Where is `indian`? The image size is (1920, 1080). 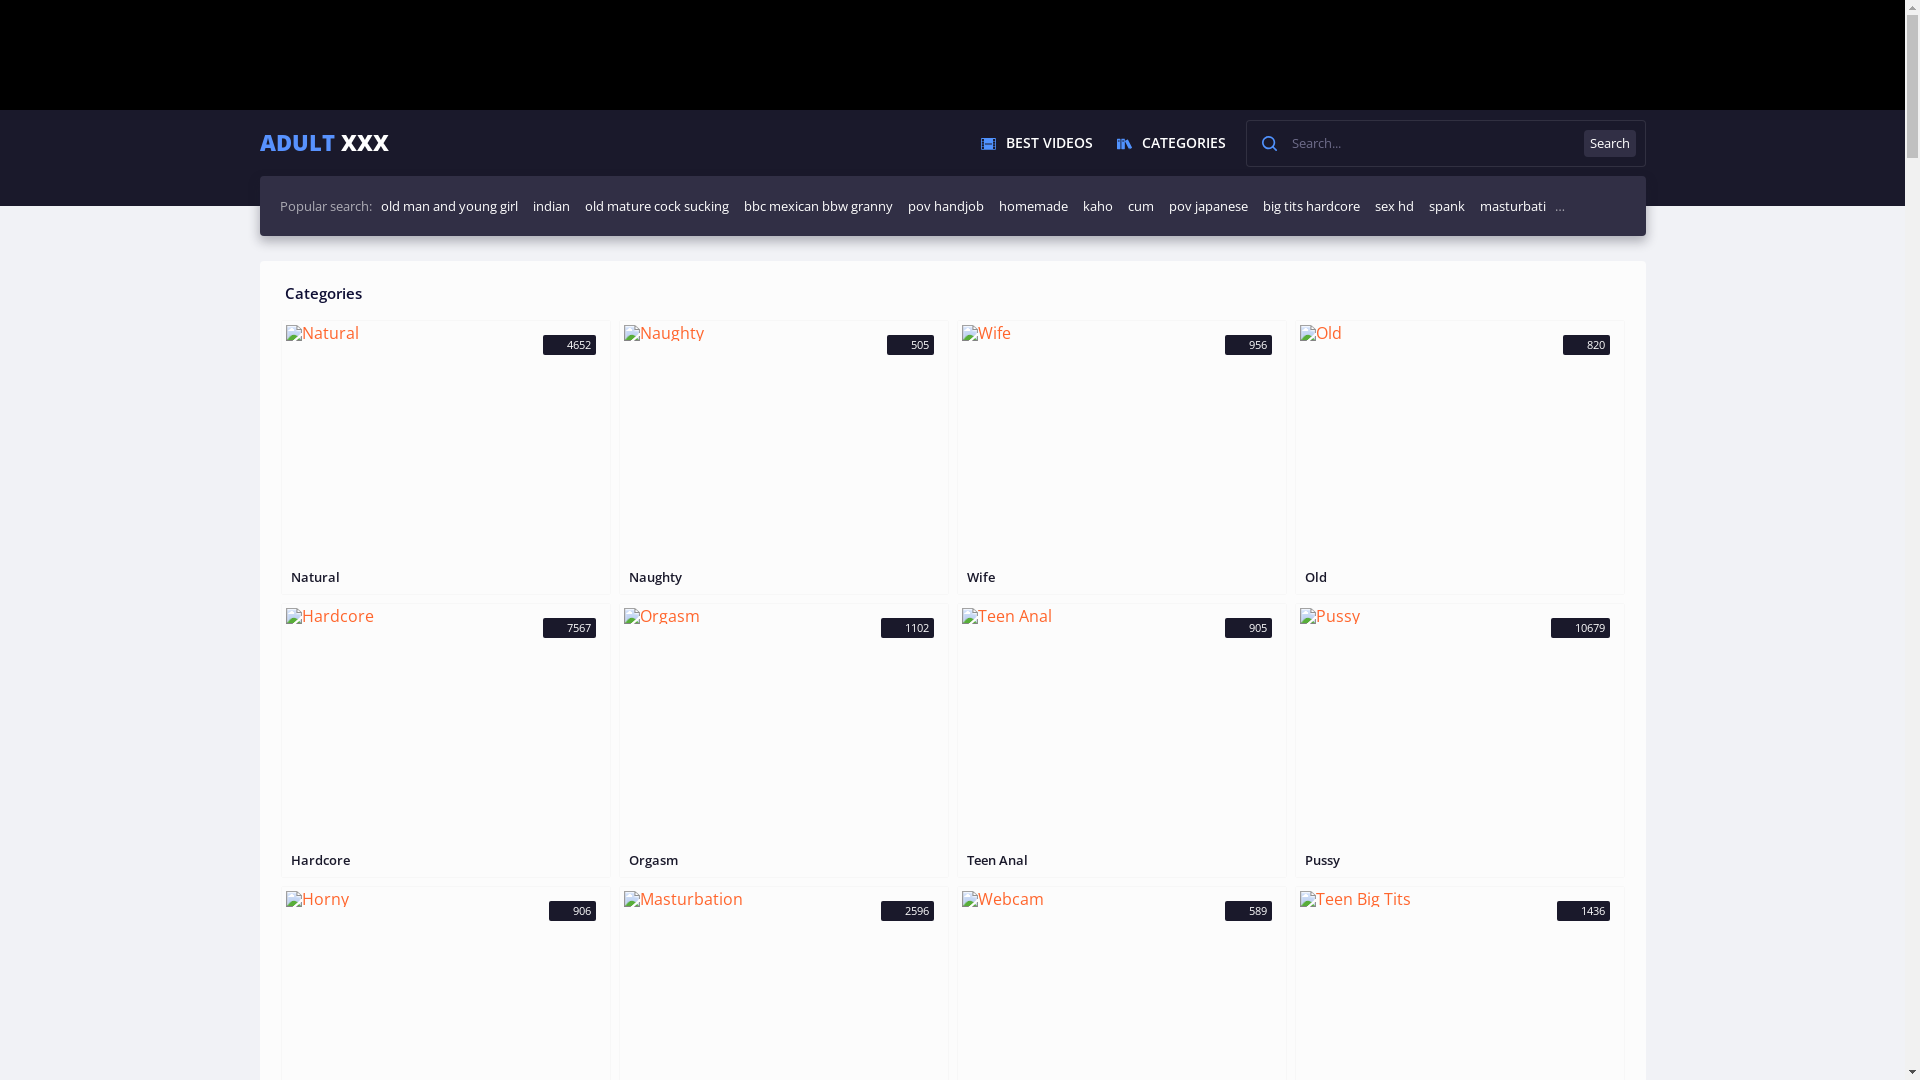 indian is located at coordinates (550, 206).